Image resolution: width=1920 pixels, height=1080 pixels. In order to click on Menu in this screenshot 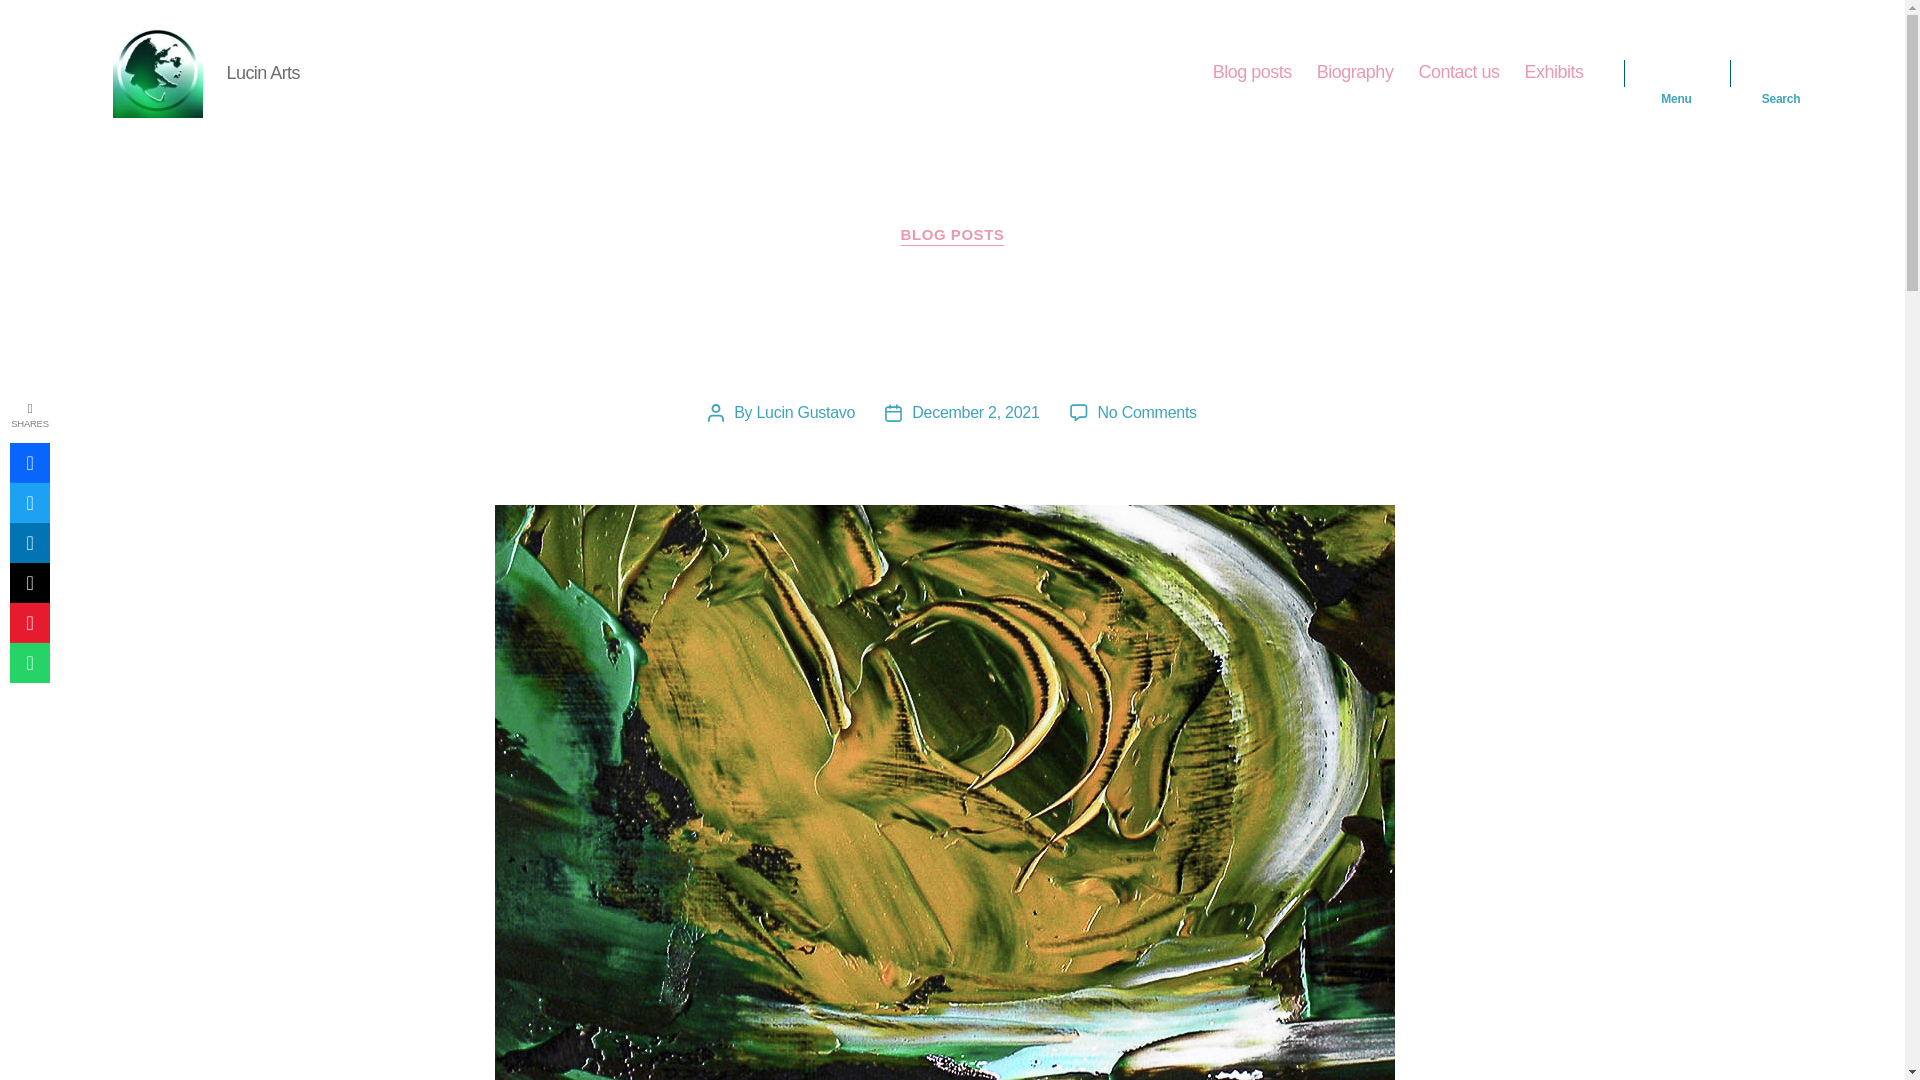, I will do `click(1676, 72)`.